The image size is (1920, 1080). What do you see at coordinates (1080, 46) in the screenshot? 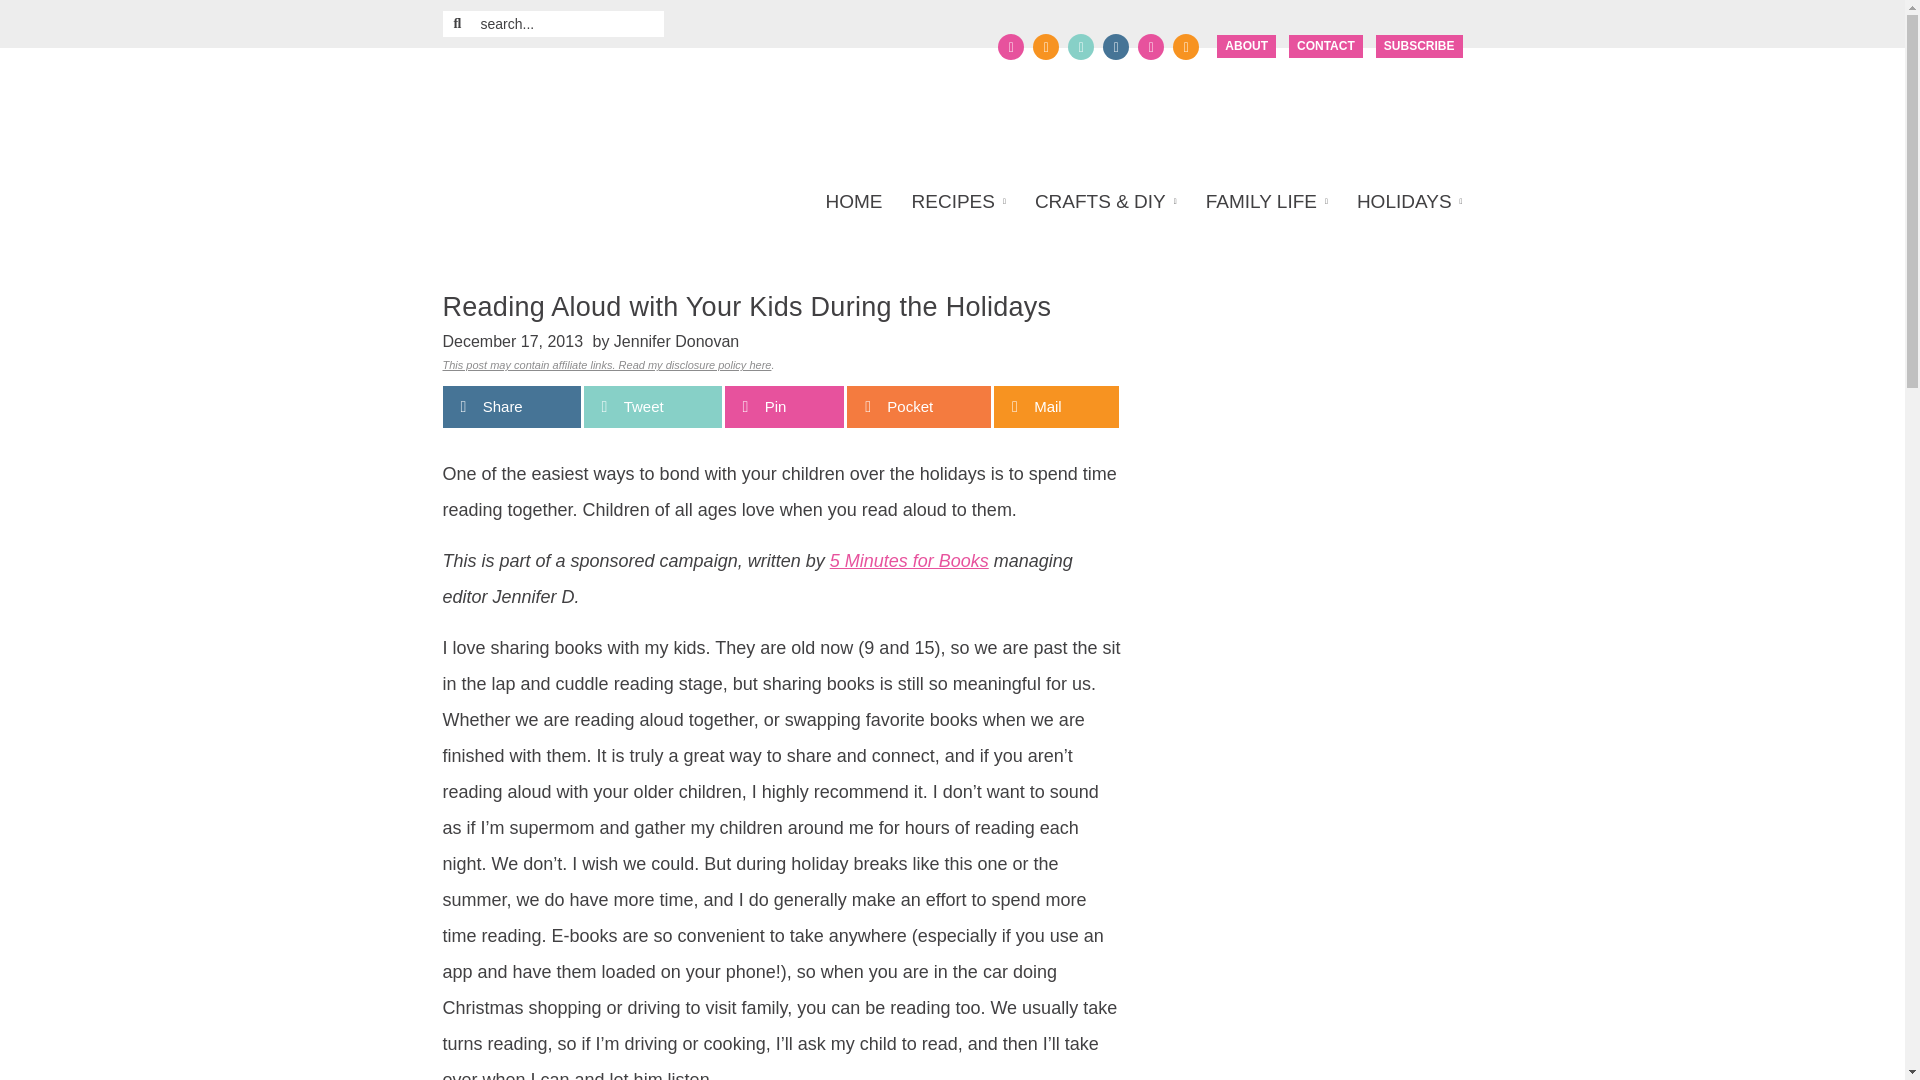
I see `Follow 5 Minutes For Mom on Pinterest` at bounding box center [1080, 46].